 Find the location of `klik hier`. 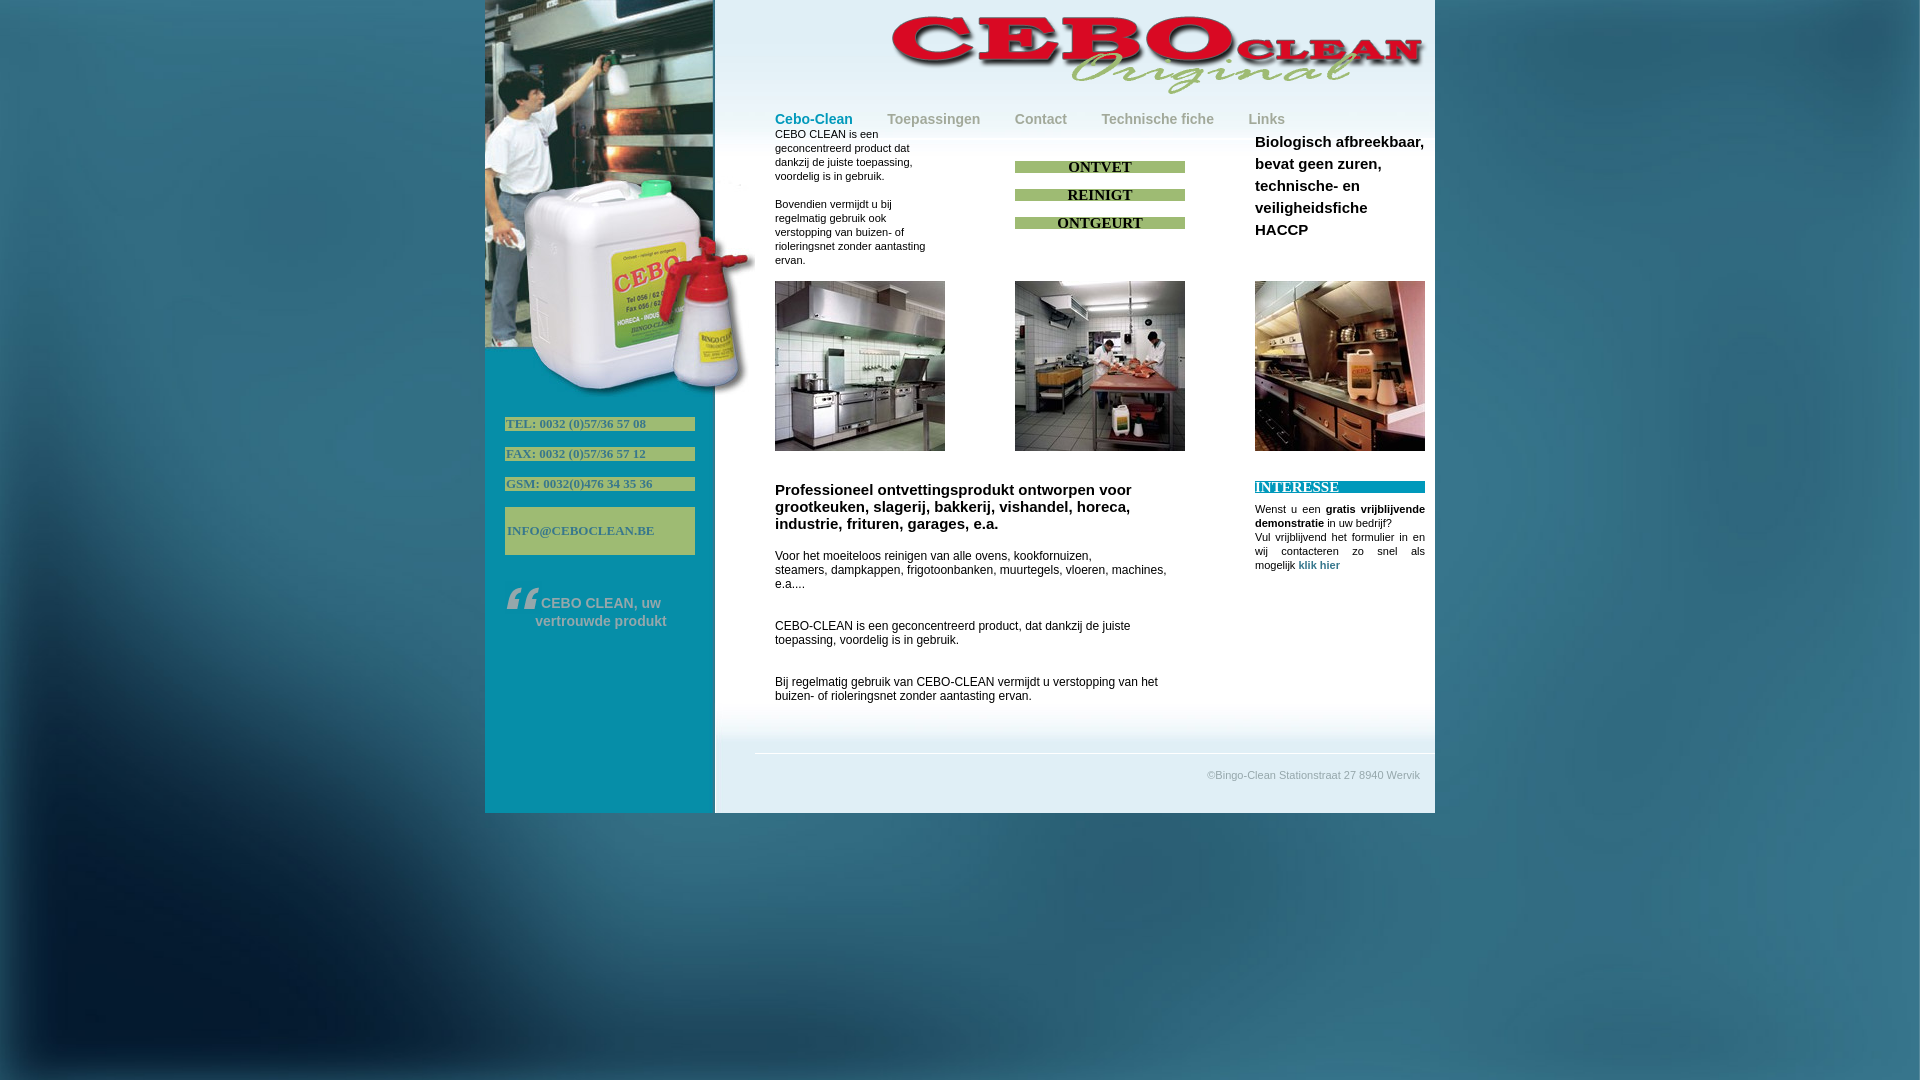

klik hier is located at coordinates (1319, 565).